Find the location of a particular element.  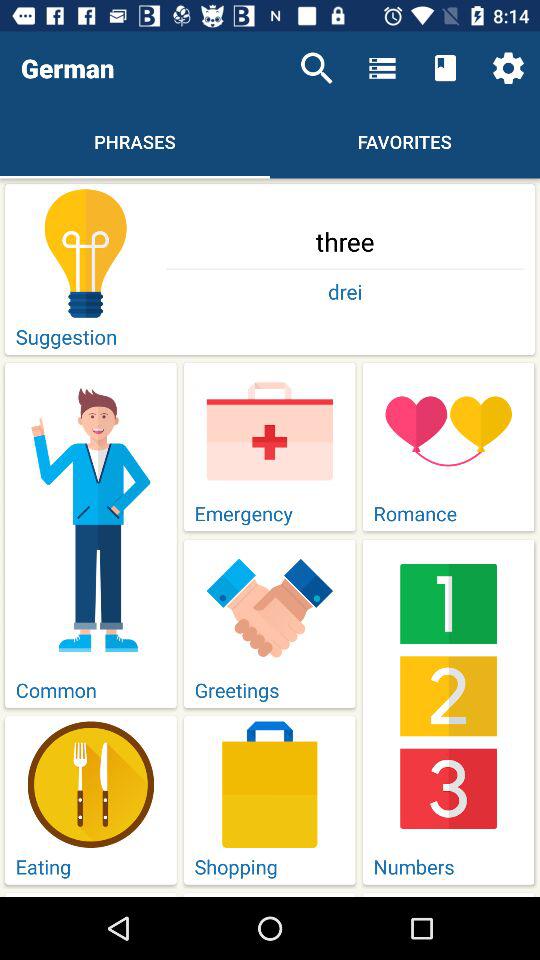

click the item next to german is located at coordinates (316, 68).